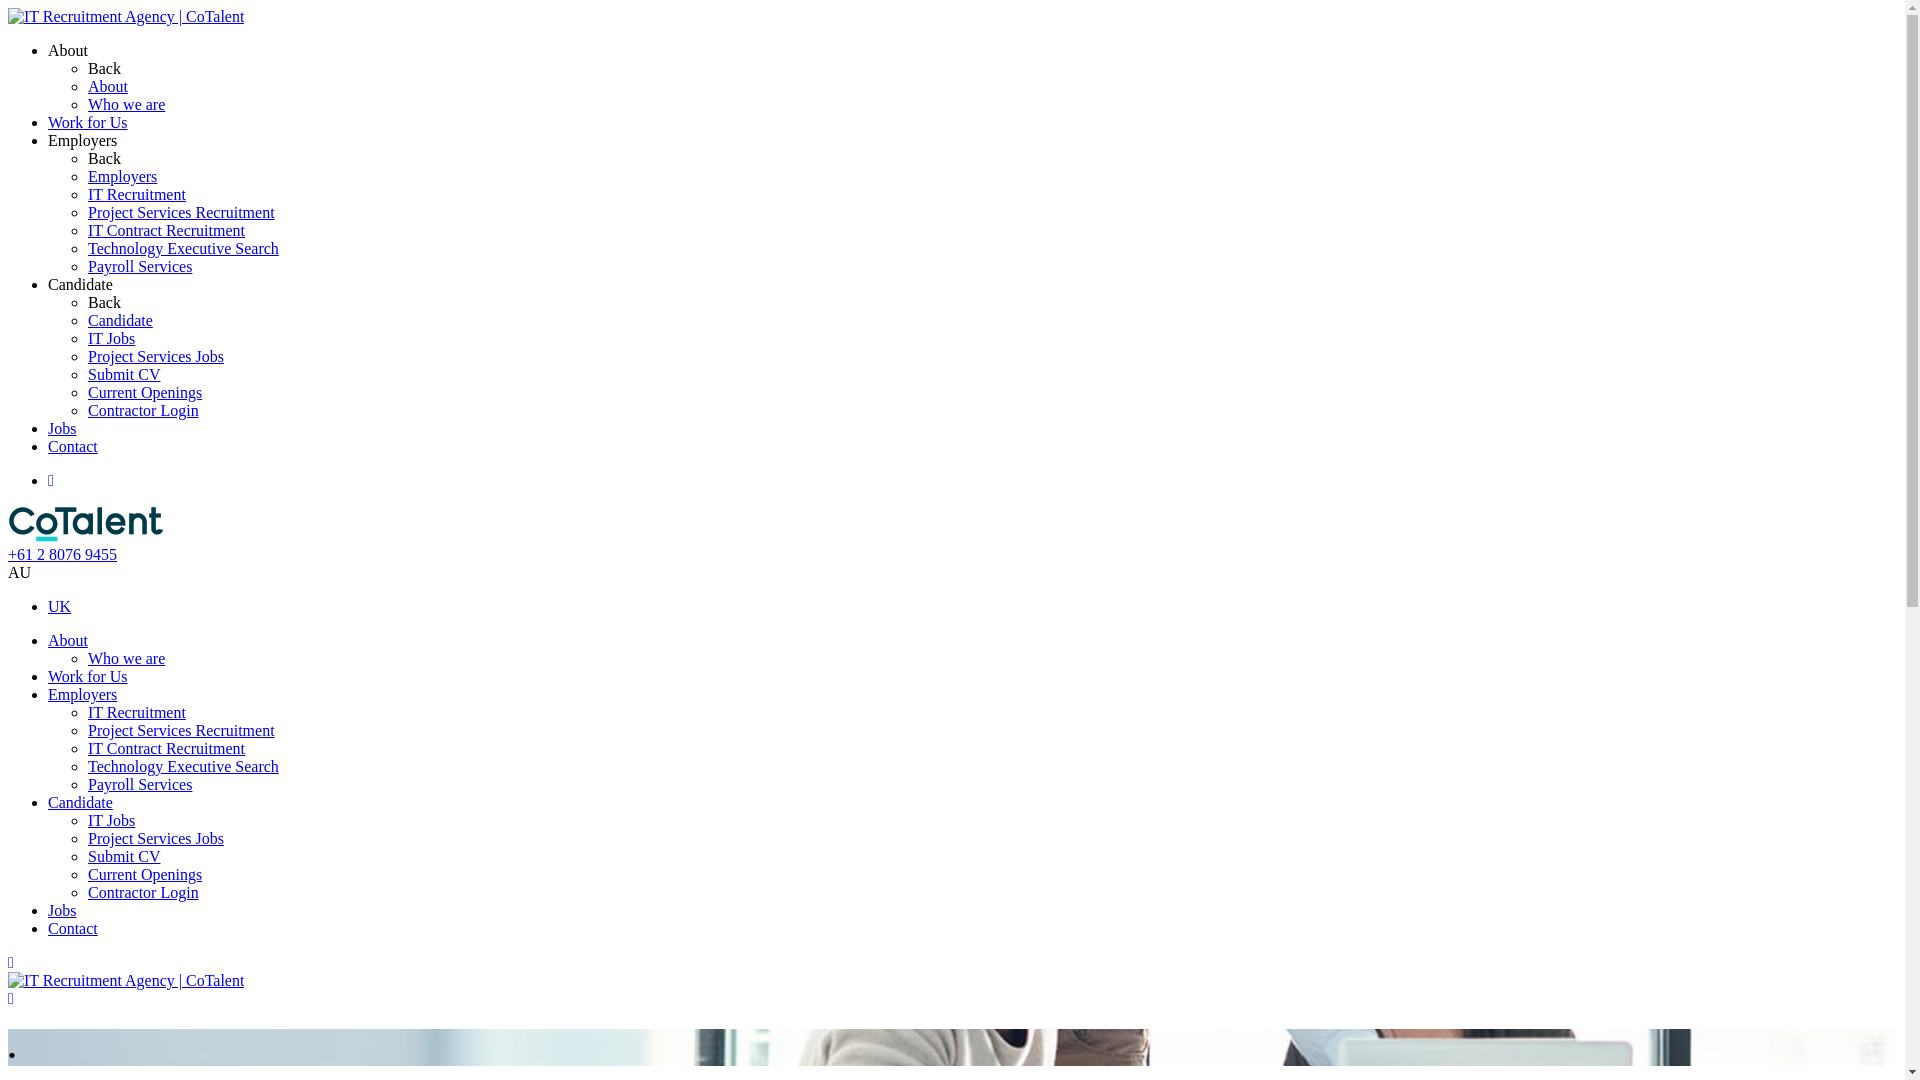 The width and height of the screenshot is (1920, 1080). I want to click on IT Jobs, so click(112, 338).